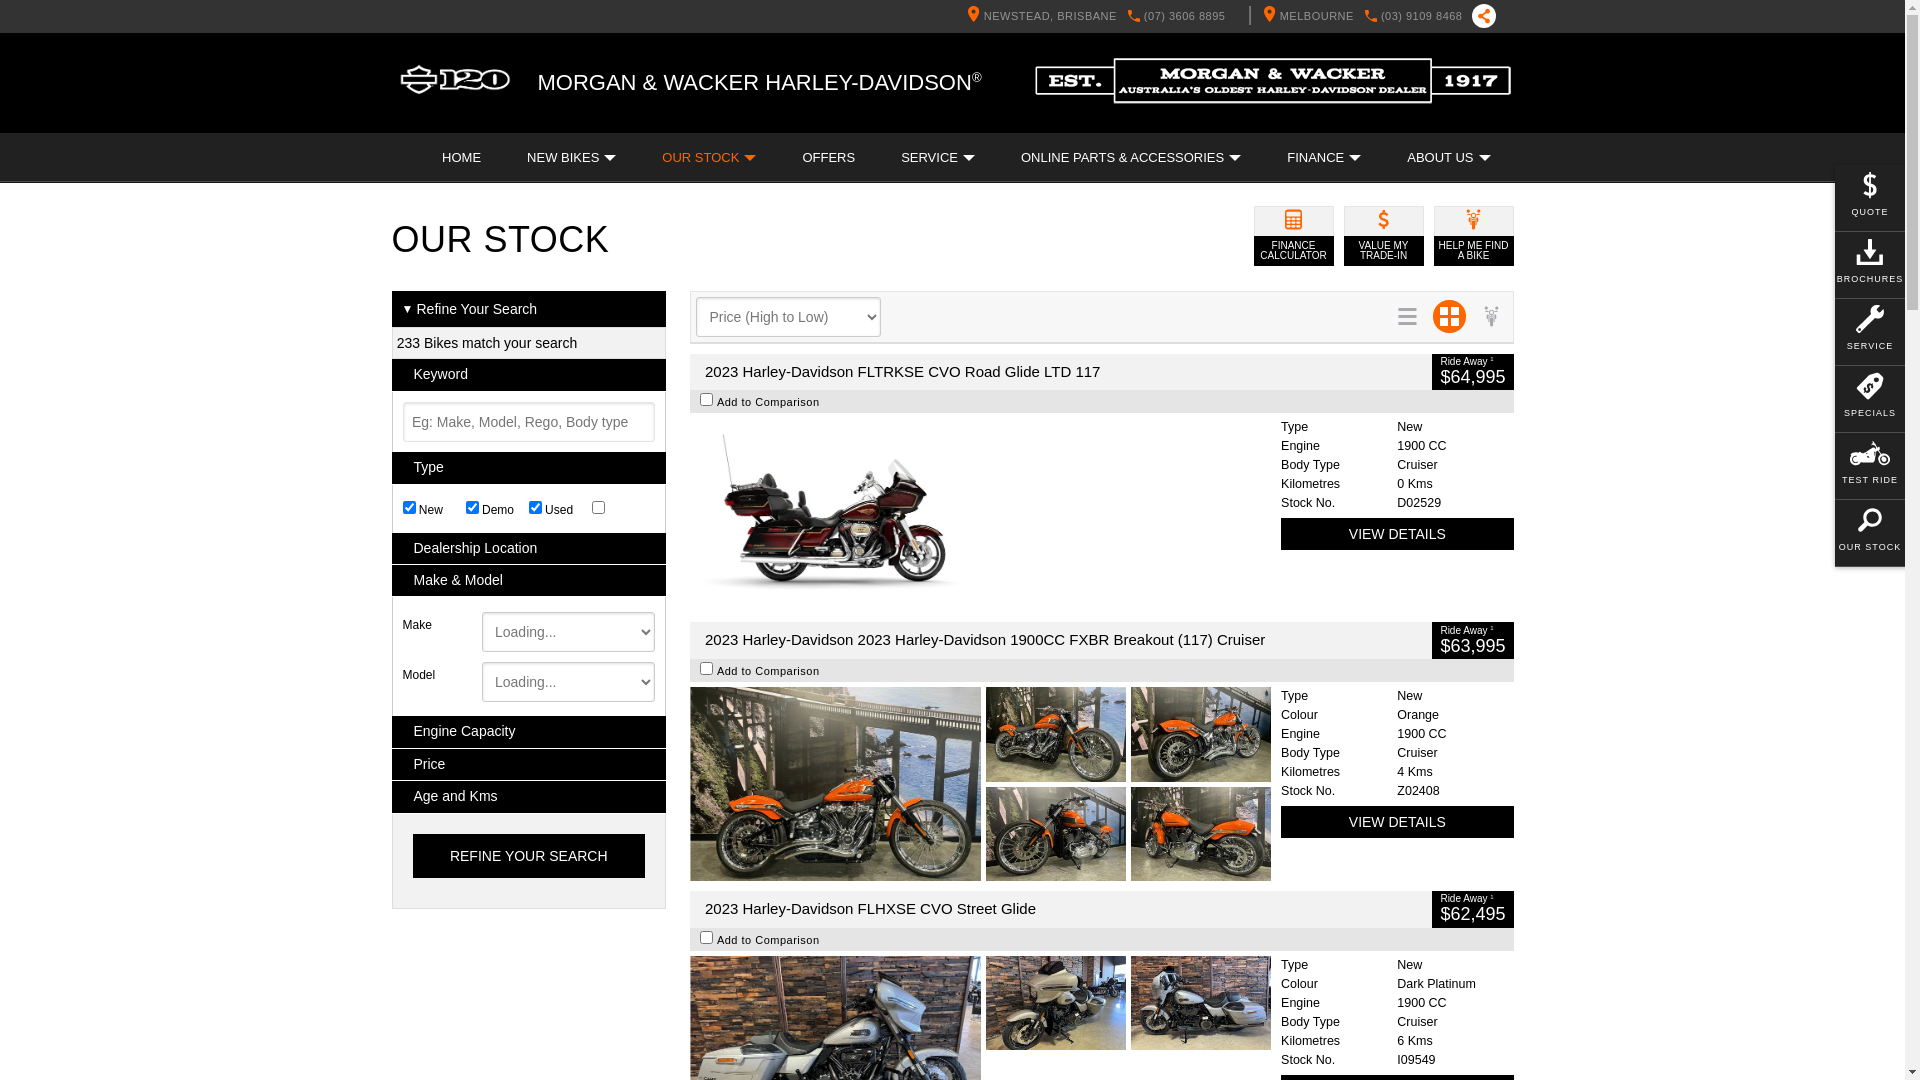 The width and height of the screenshot is (1920, 1080). Describe the element at coordinates (530, 468) in the screenshot. I see `Type` at that location.